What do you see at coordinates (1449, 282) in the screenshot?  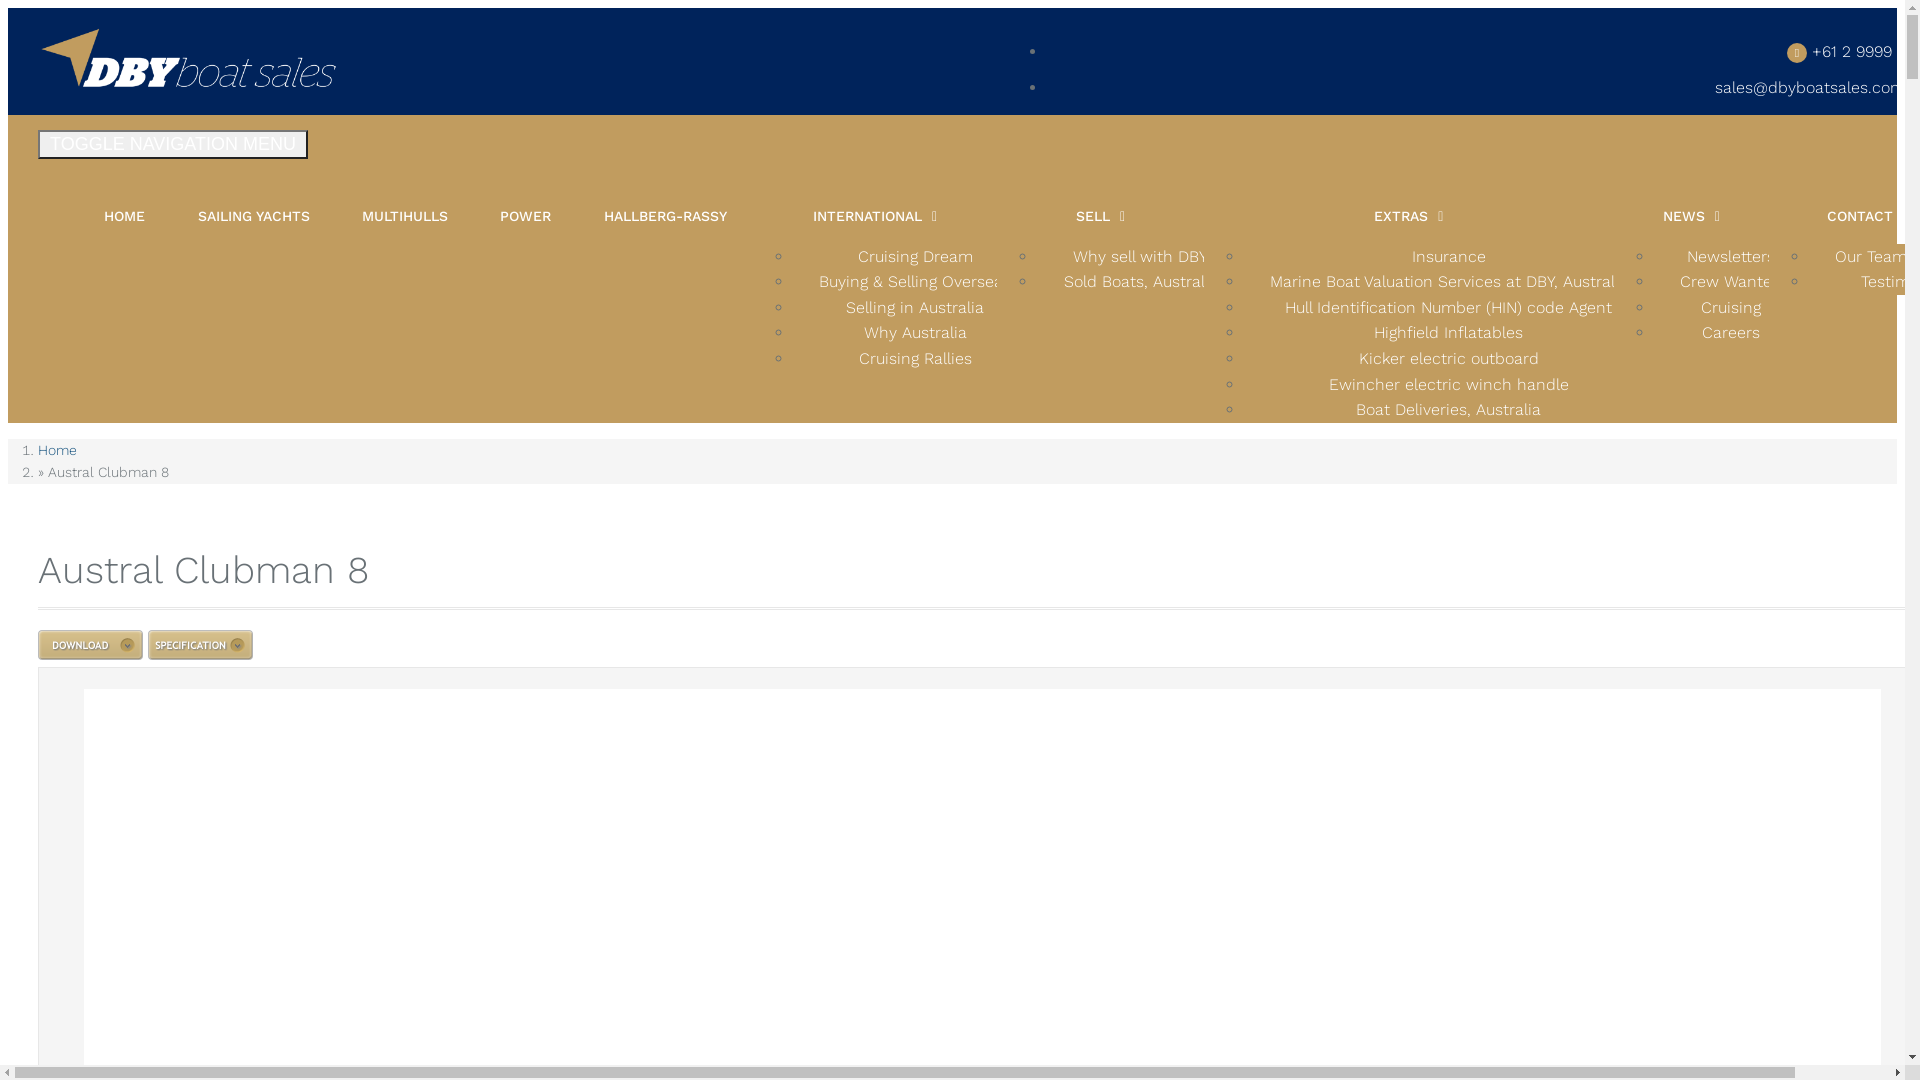 I see `Marine Boat Valuation Services at DBY, Australia` at bounding box center [1449, 282].